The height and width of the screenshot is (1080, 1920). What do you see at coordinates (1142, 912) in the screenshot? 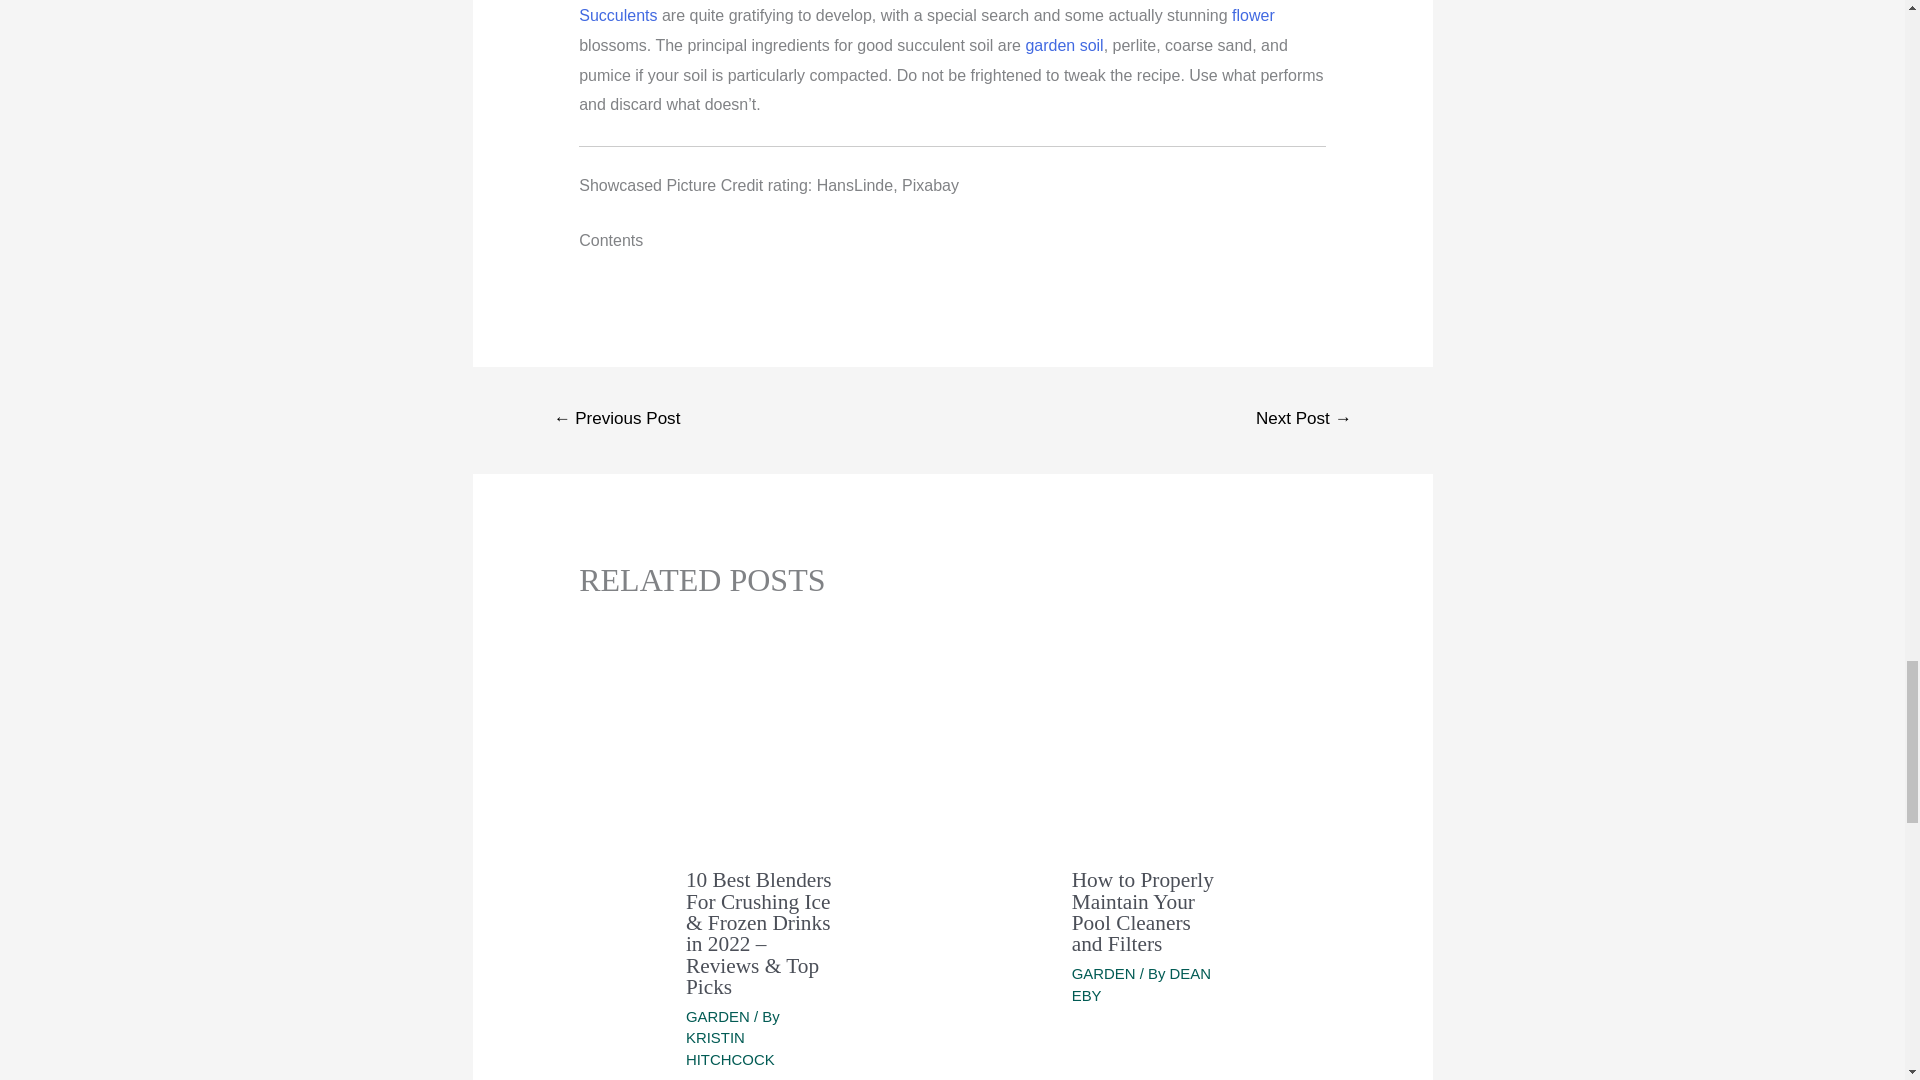
I see `How to Properly Maintain Your Pool Cleaners and Filters` at bounding box center [1142, 912].